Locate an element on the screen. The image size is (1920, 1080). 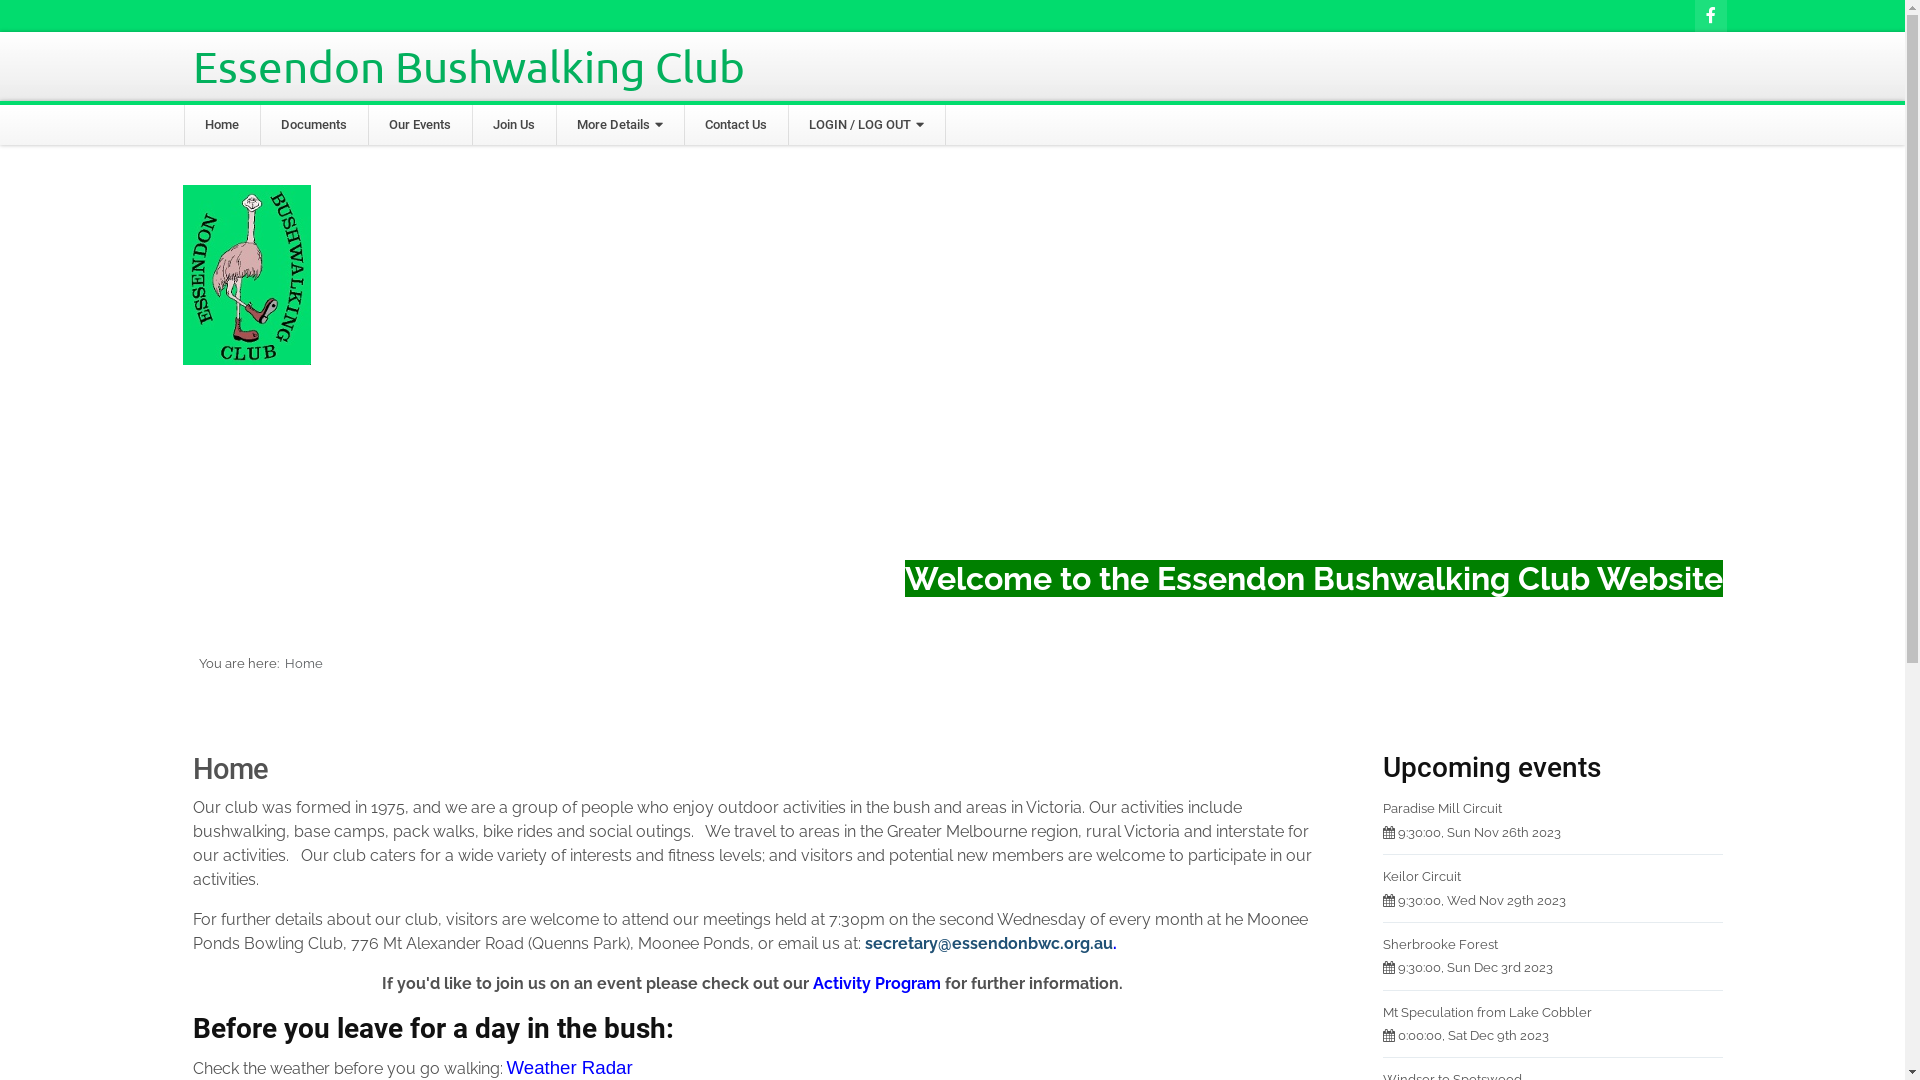
Documents is located at coordinates (313, 125).